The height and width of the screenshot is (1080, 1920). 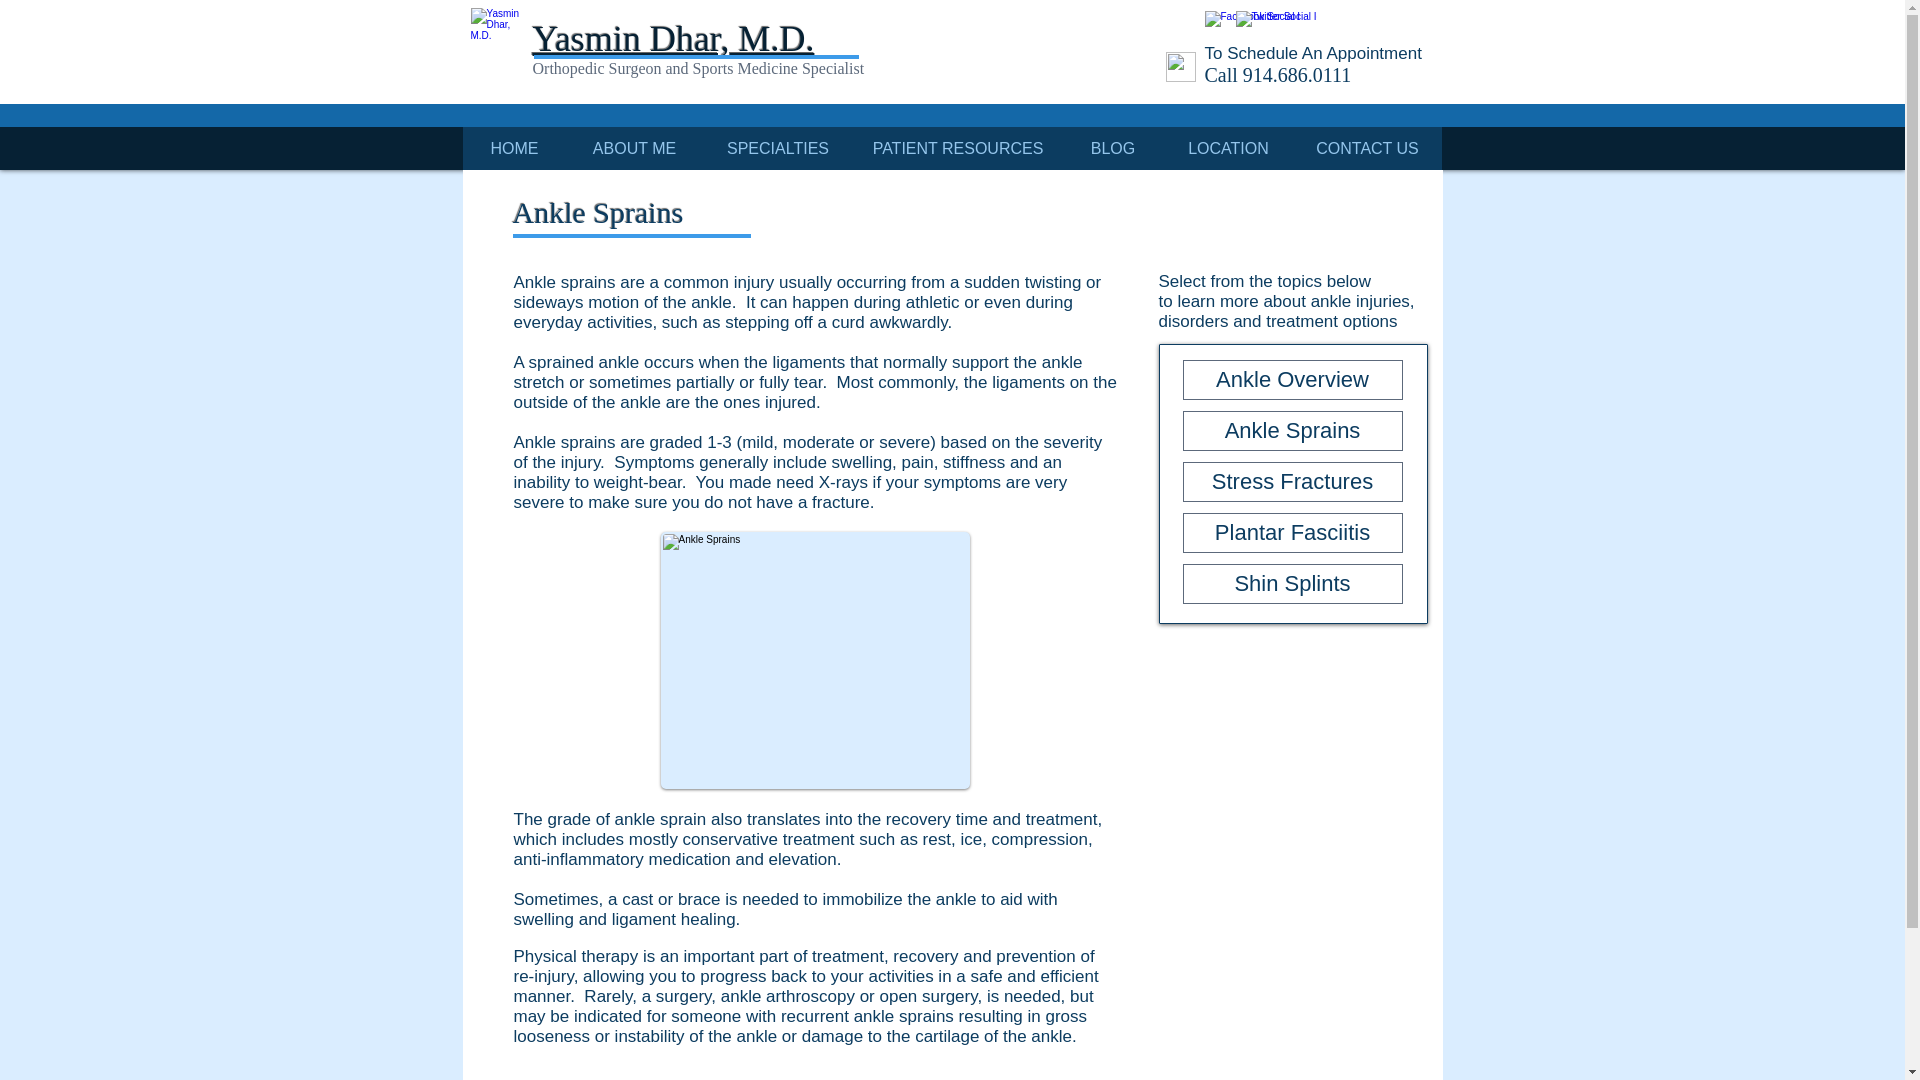 I want to click on Plantar Fasciitis, so click(x=1292, y=532).